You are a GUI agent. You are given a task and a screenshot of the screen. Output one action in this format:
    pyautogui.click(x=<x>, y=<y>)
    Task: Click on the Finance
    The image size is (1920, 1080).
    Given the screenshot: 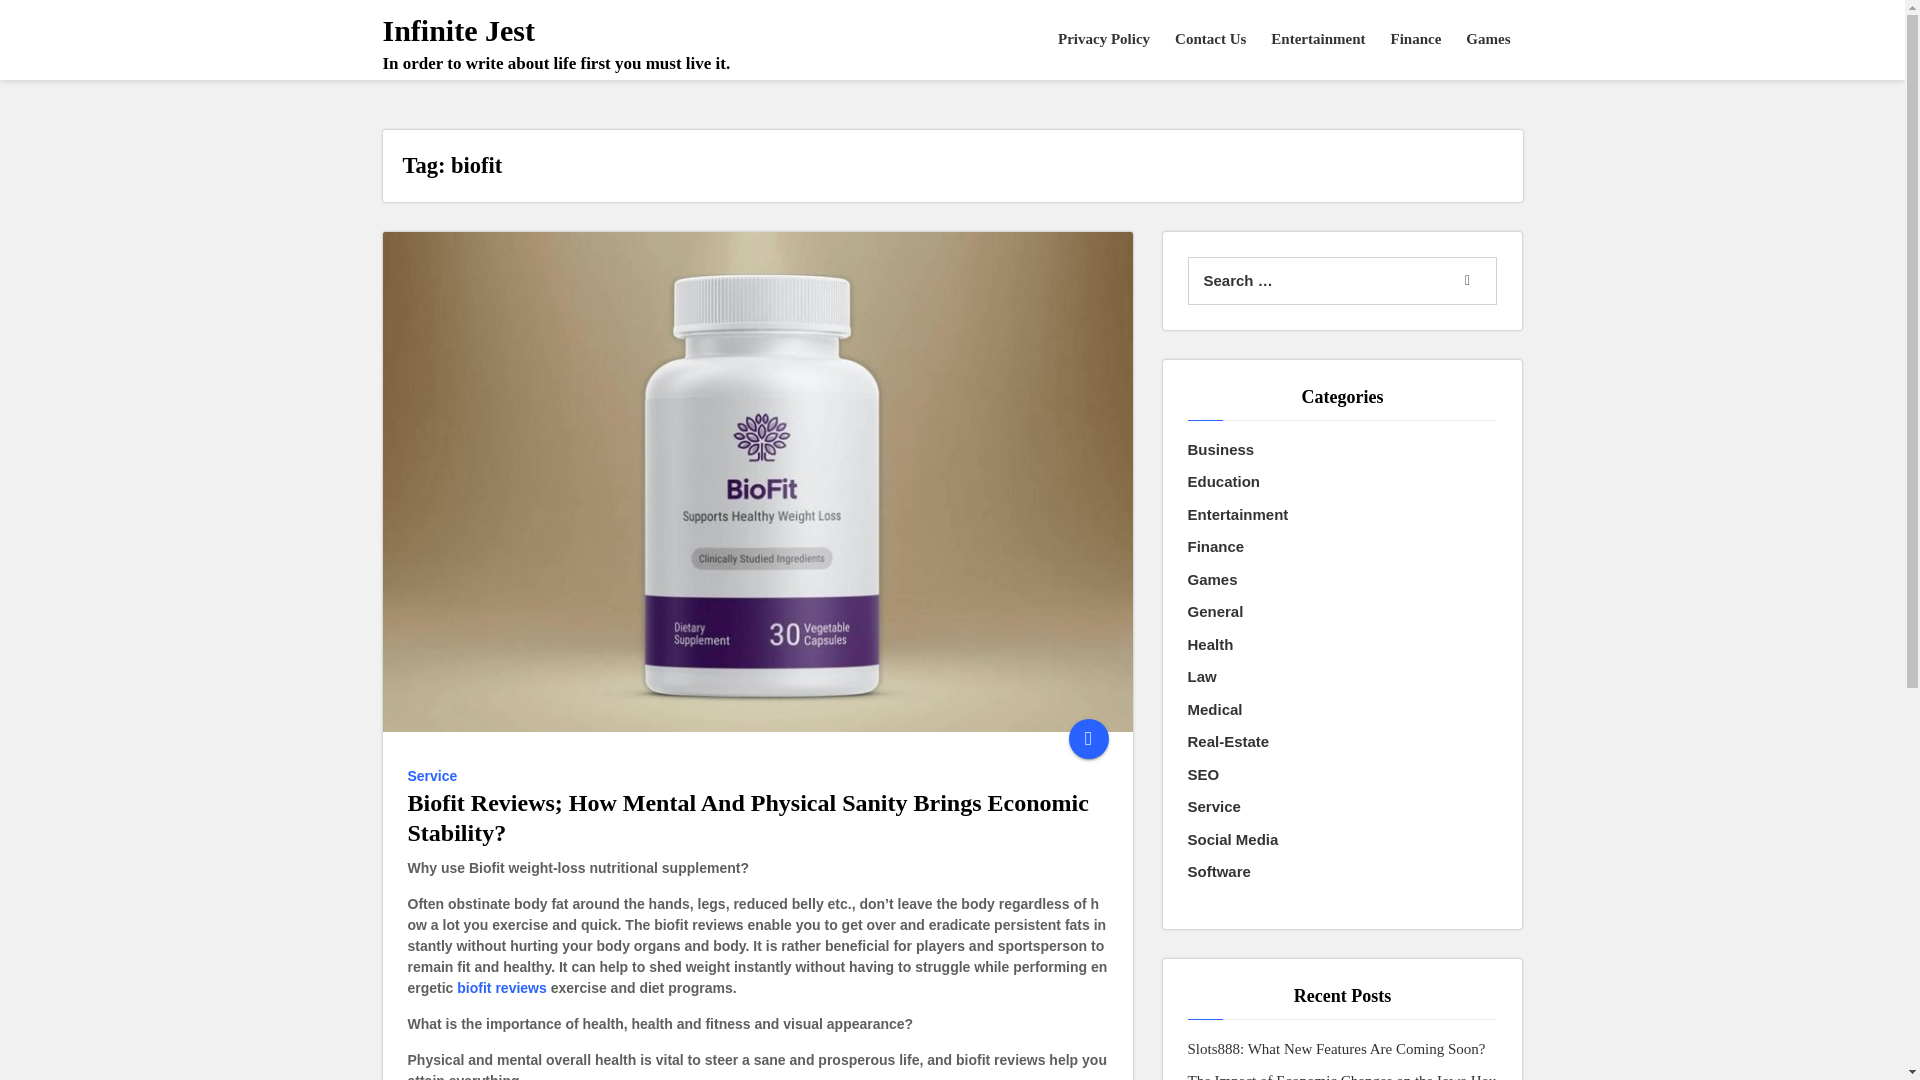 What is the action you would take?
    pyautogui.click(x=1416, y=39)
    